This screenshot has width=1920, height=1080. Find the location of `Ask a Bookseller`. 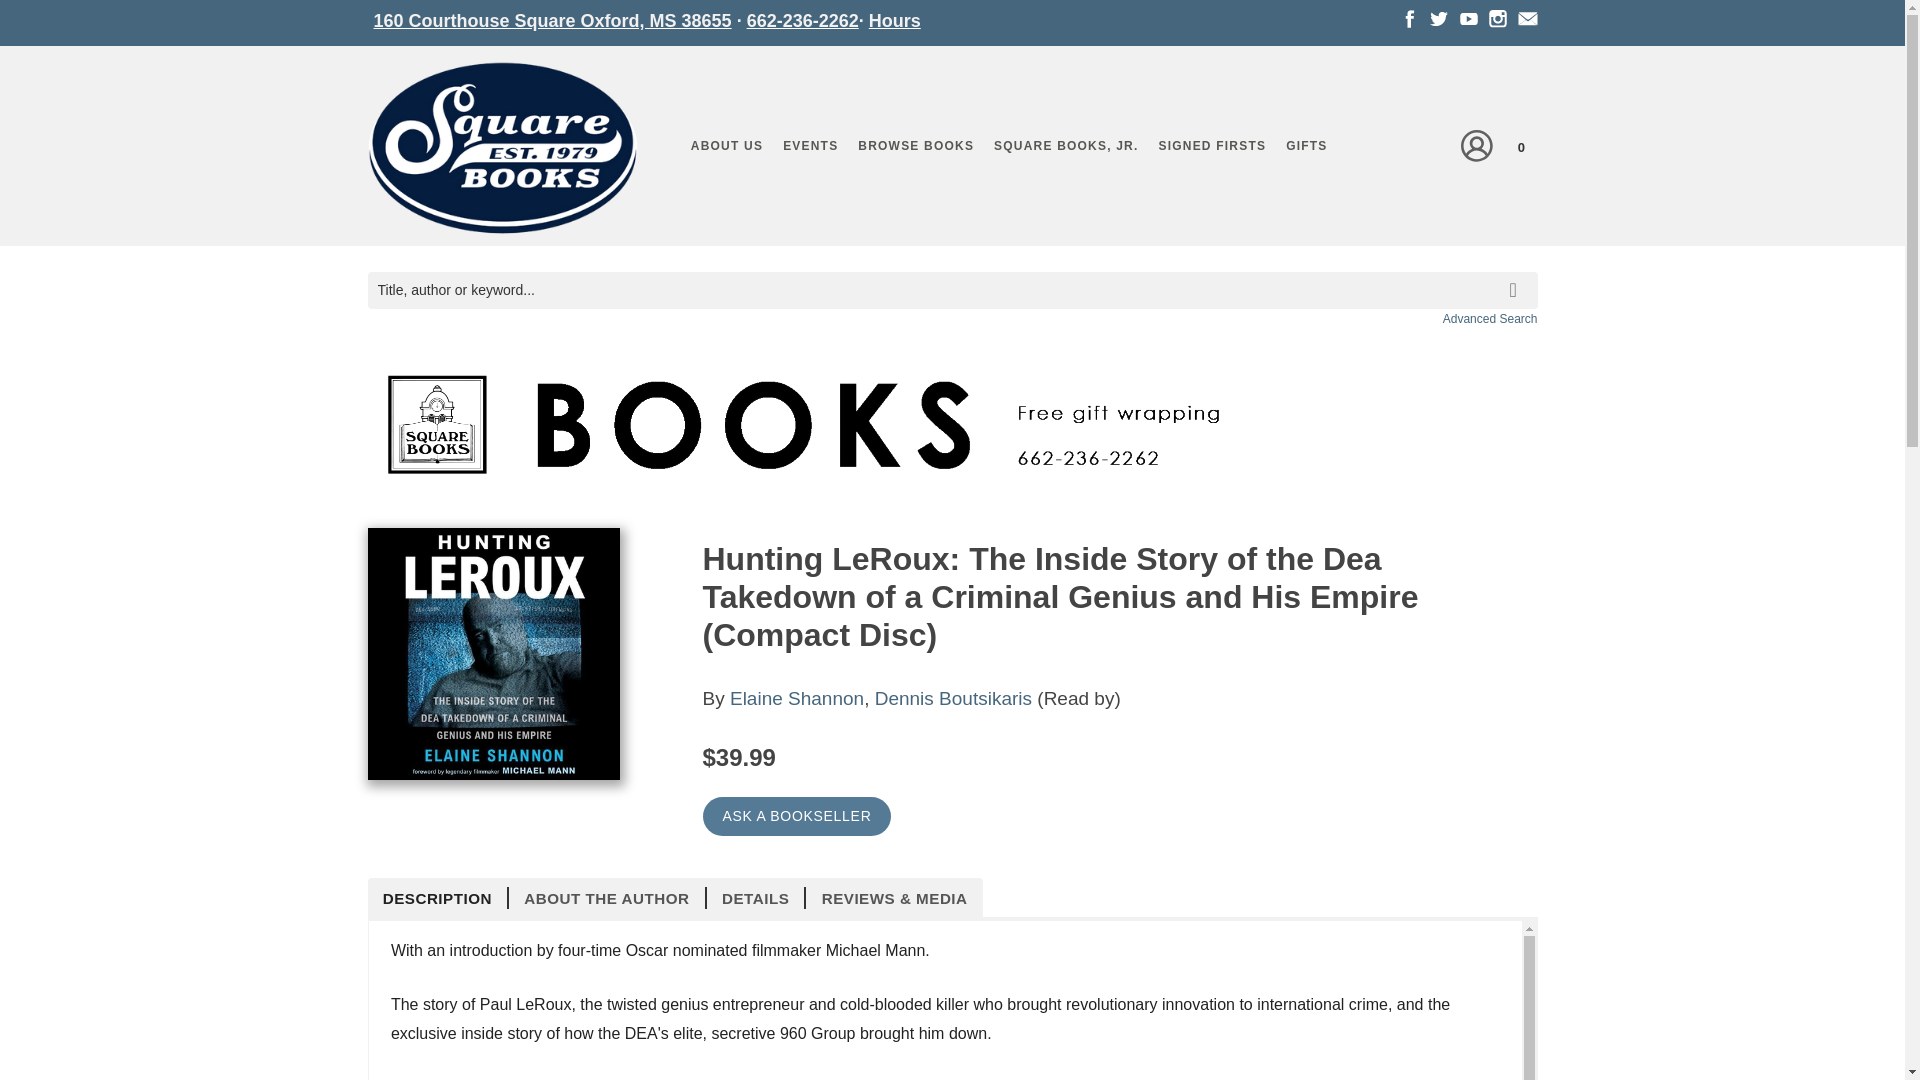

Ask a Bookseller is located at coordinates (796, 816).